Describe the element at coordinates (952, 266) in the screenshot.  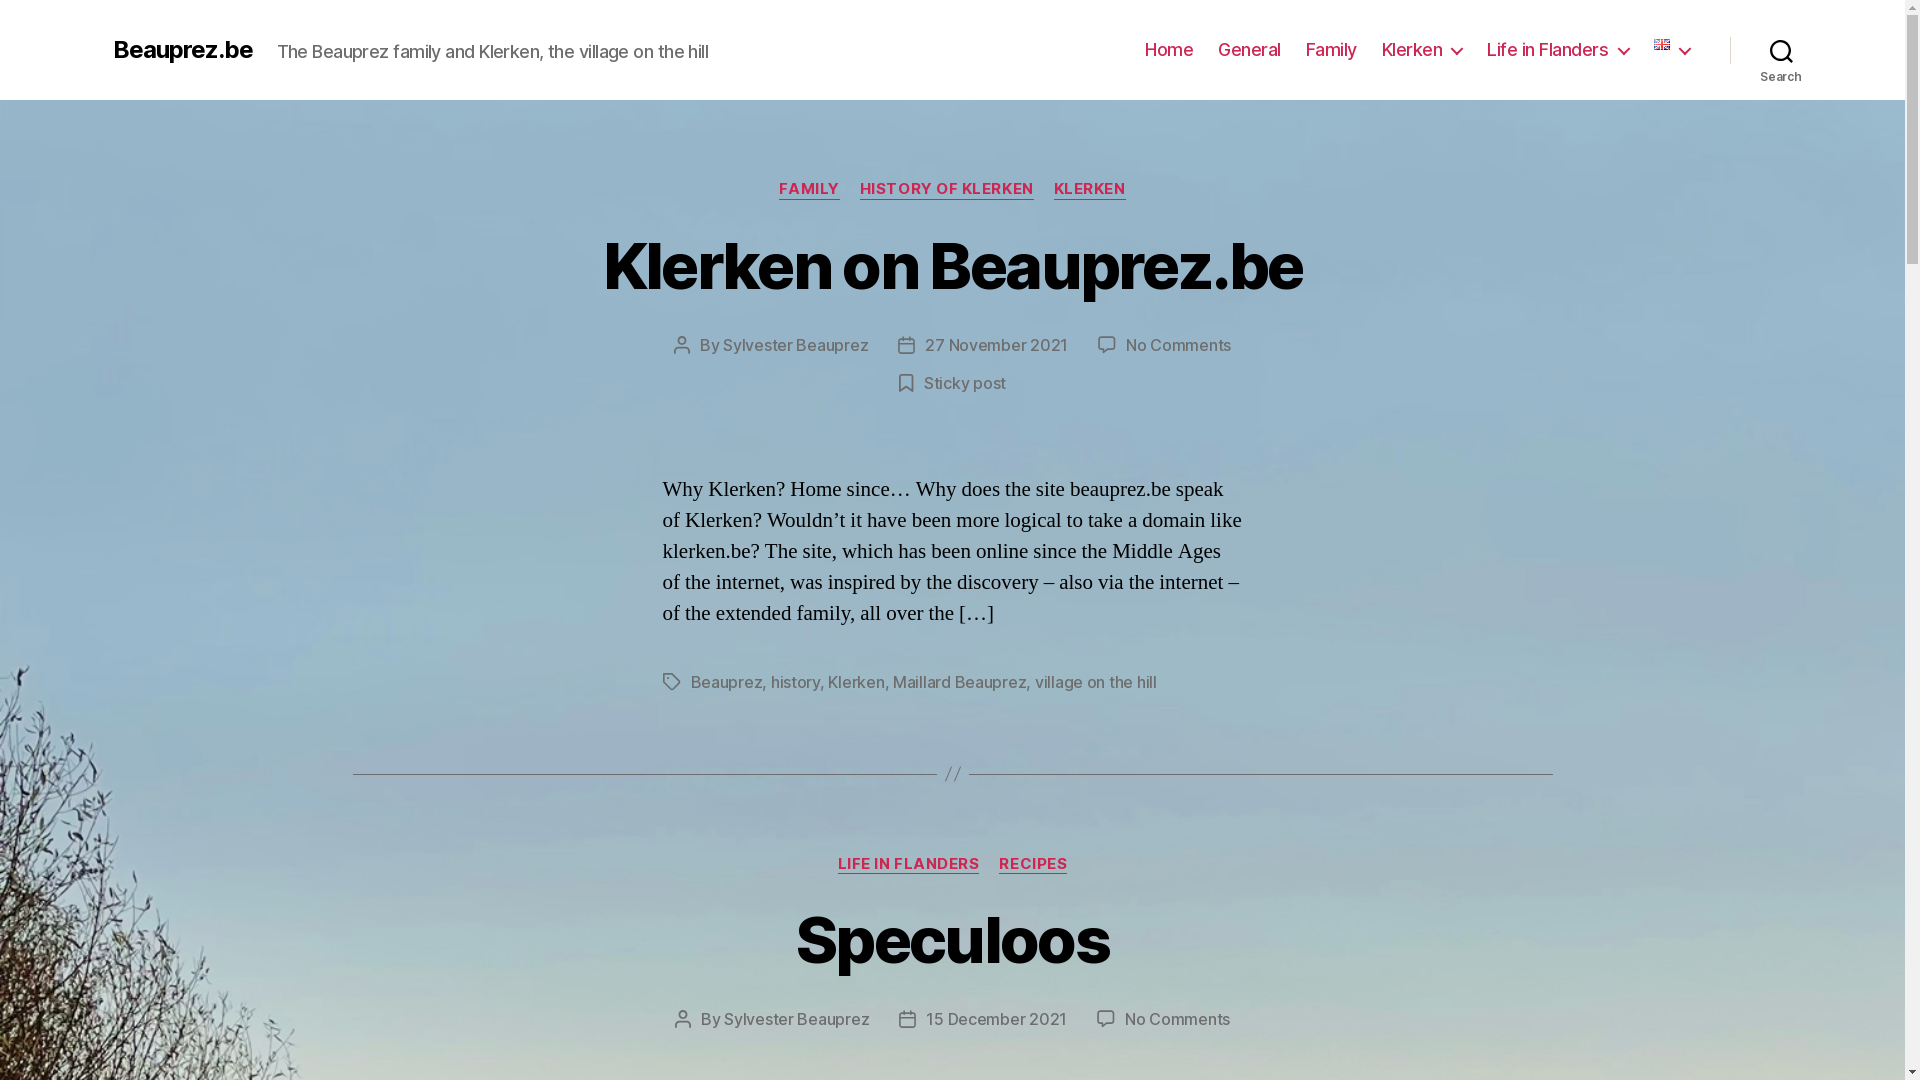
I see `Klerken on Beauprez.be` at that location.